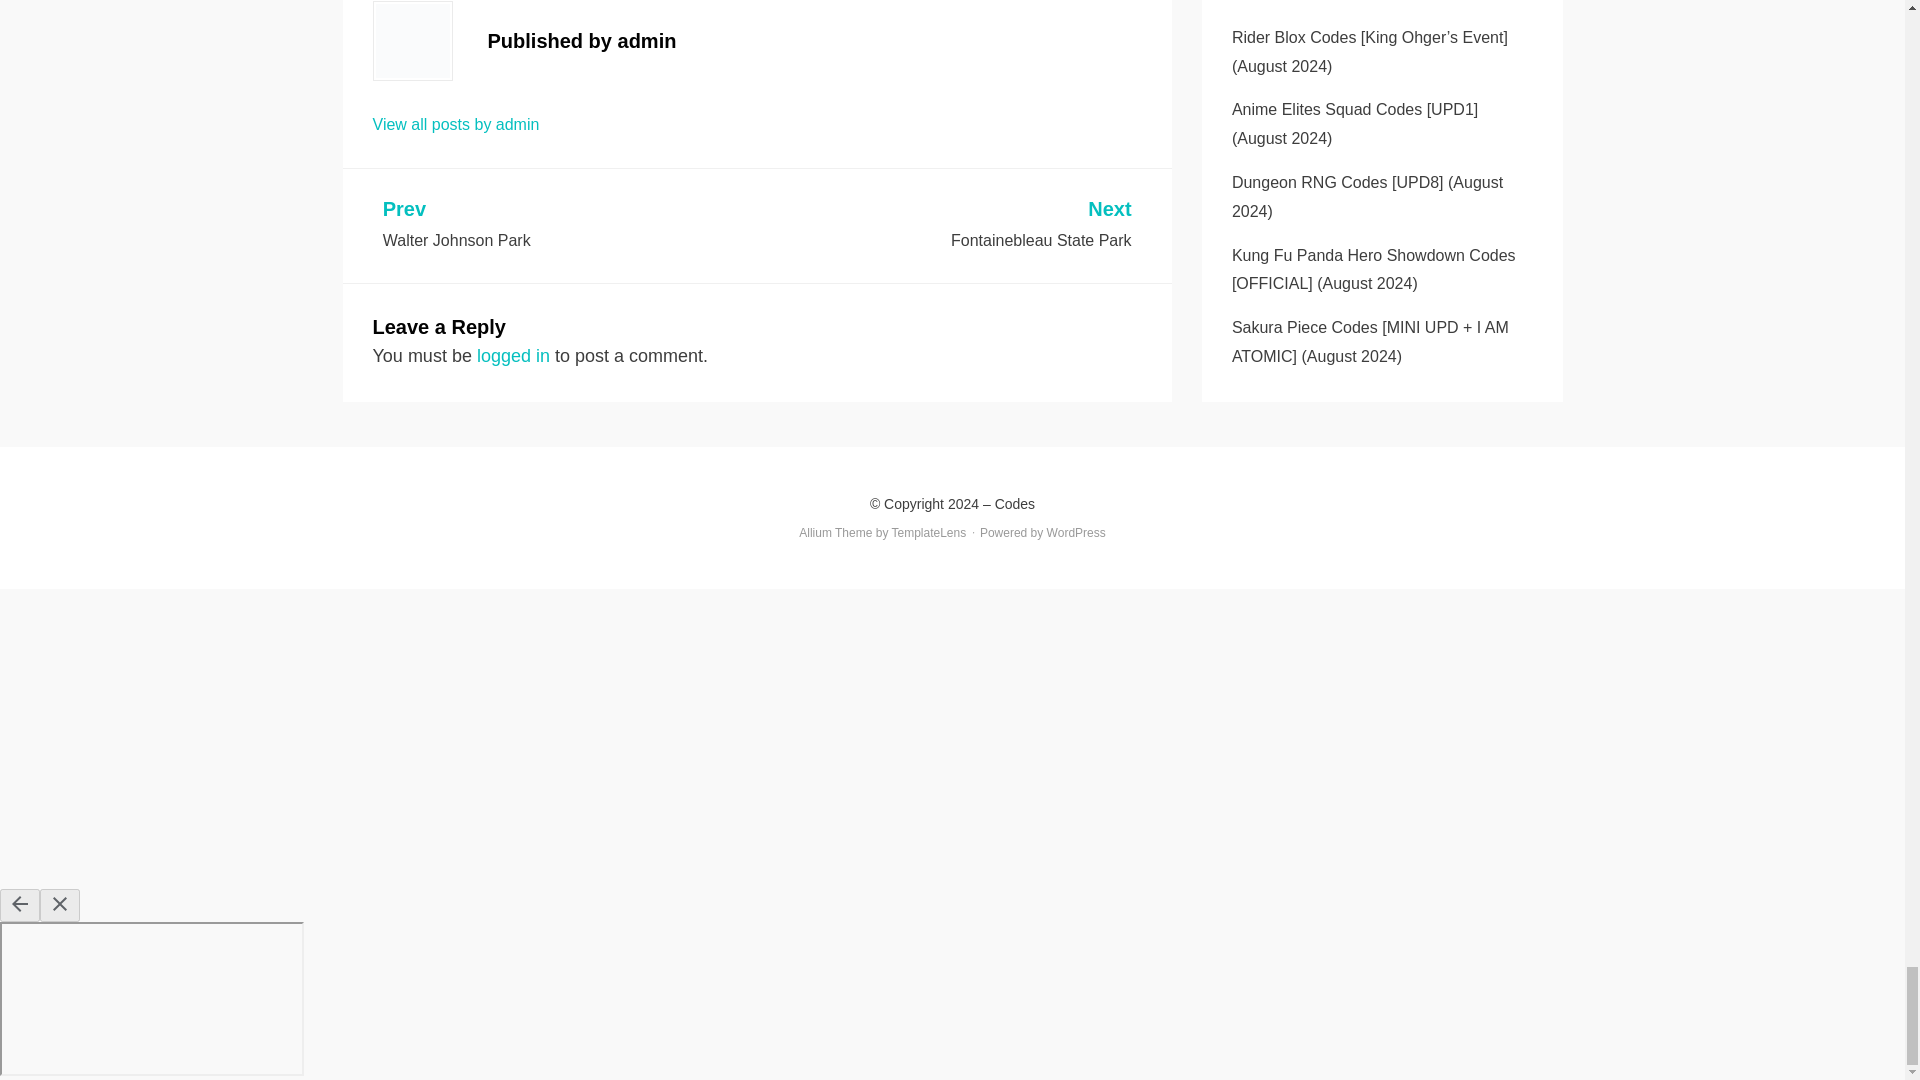 This screenshot has width=1920, height=1080. What do you see at coordinates (512, 356) in the screenshot?
I see `WordPress` at bounding box center [512, 356].